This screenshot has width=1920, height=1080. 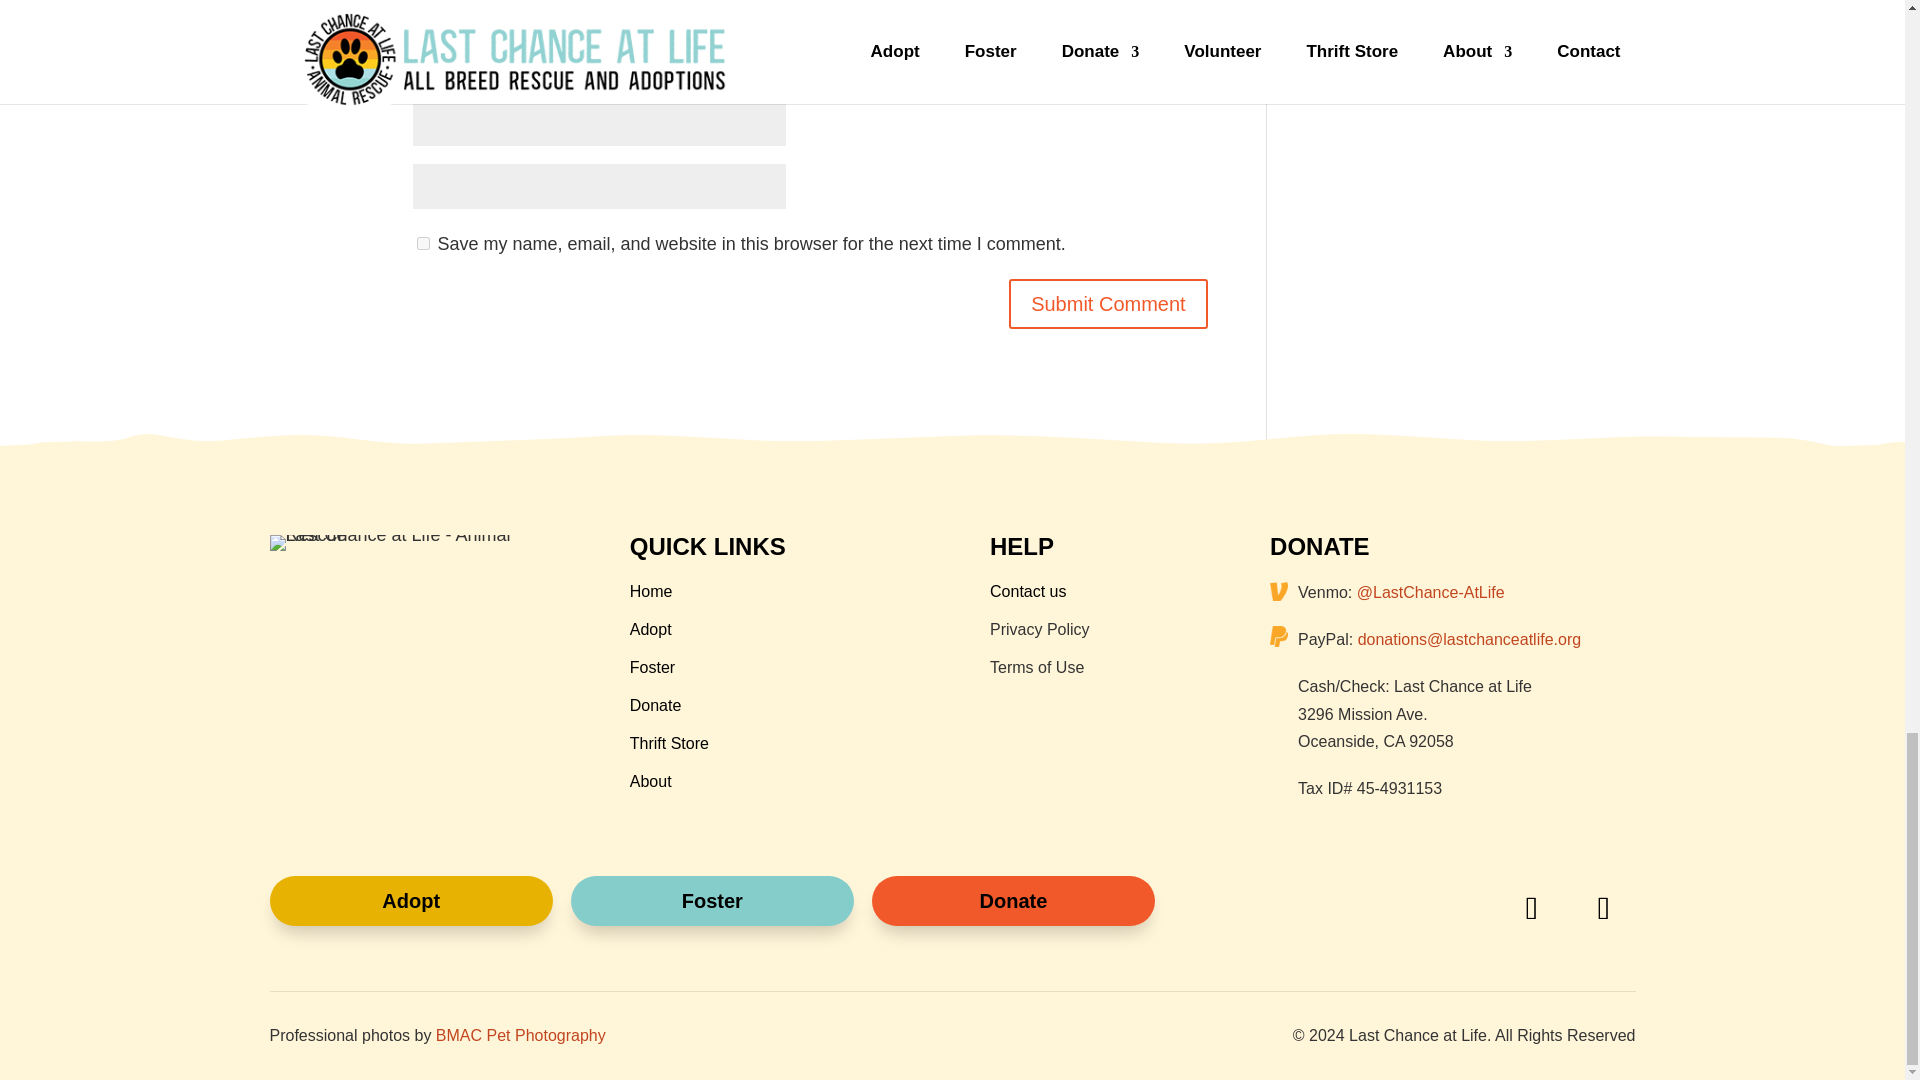 What do you see at coordinates (411, 900) in the screenshot?
I see `Adopt` at bounding box center [411, 900].